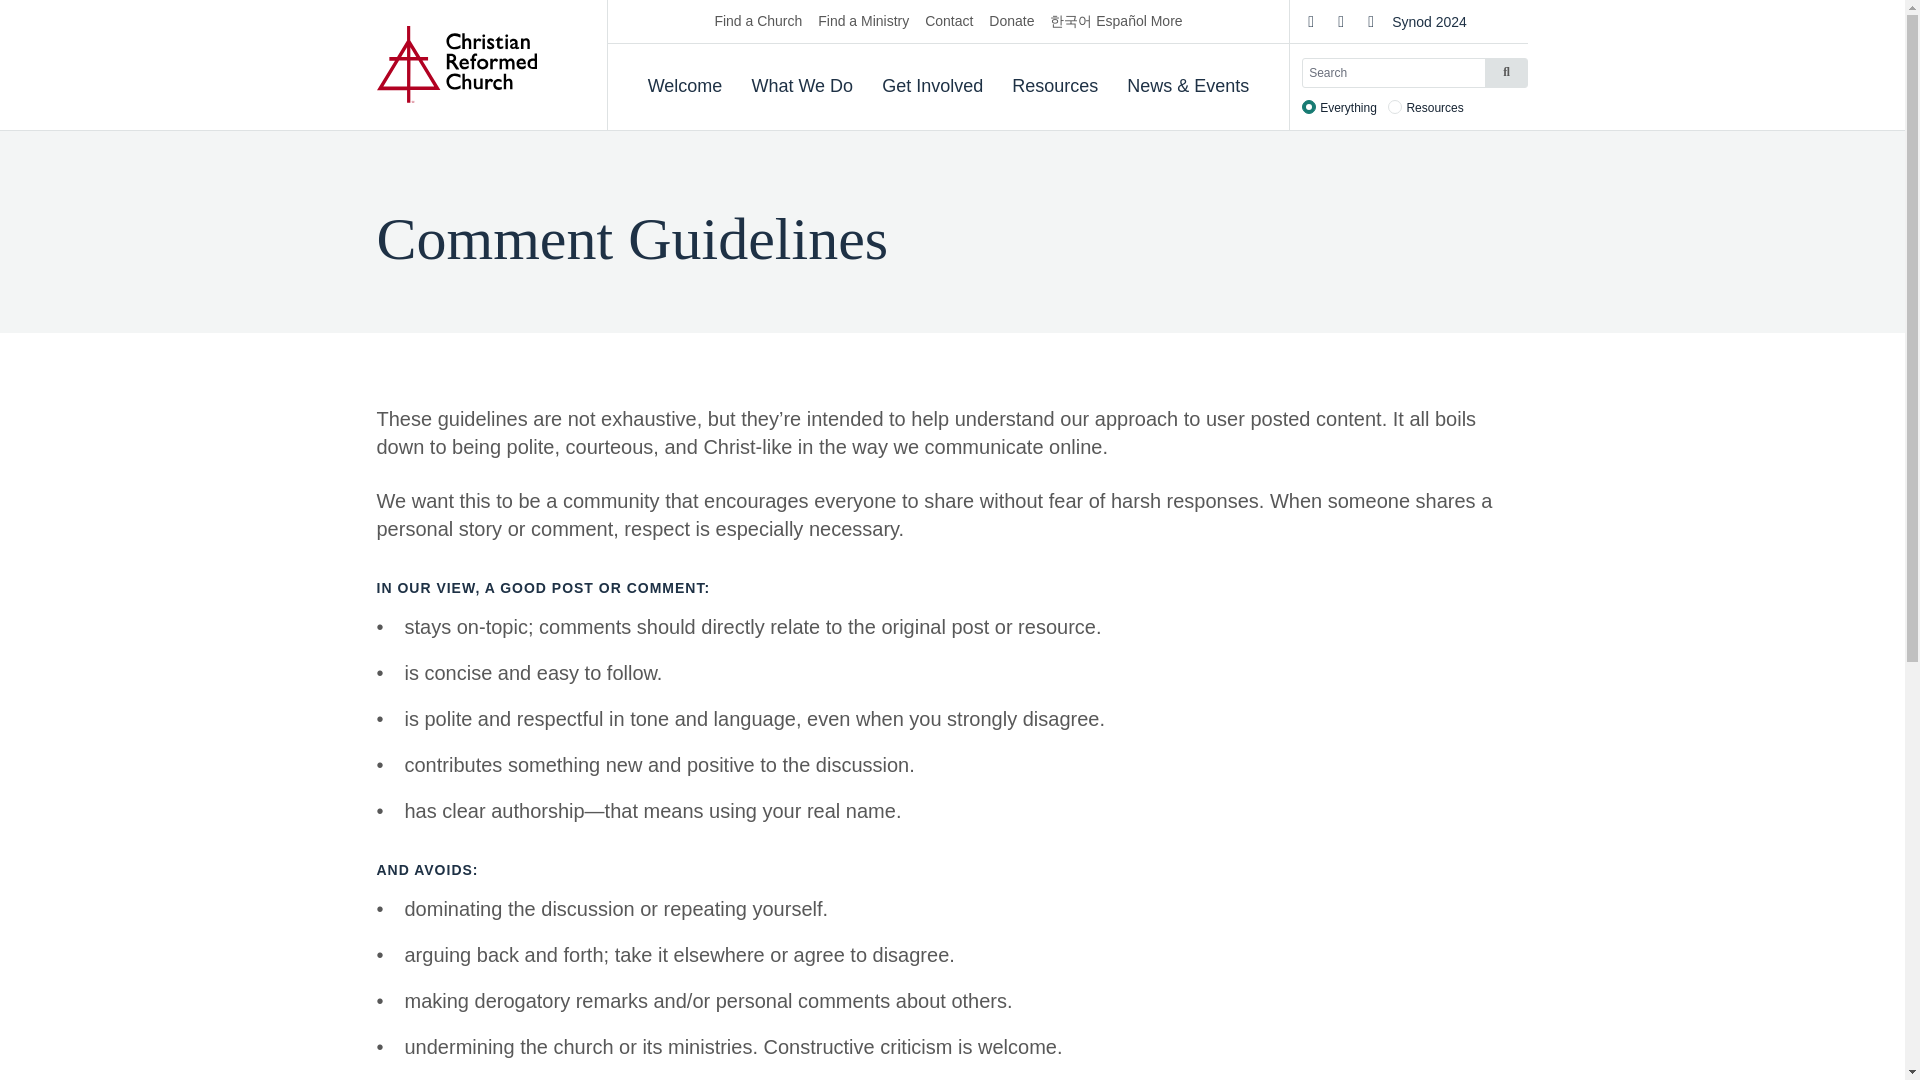 The width and height of the screenshot is (1920, 1080). I want to click on Find a Ministry, so click(862, 22).